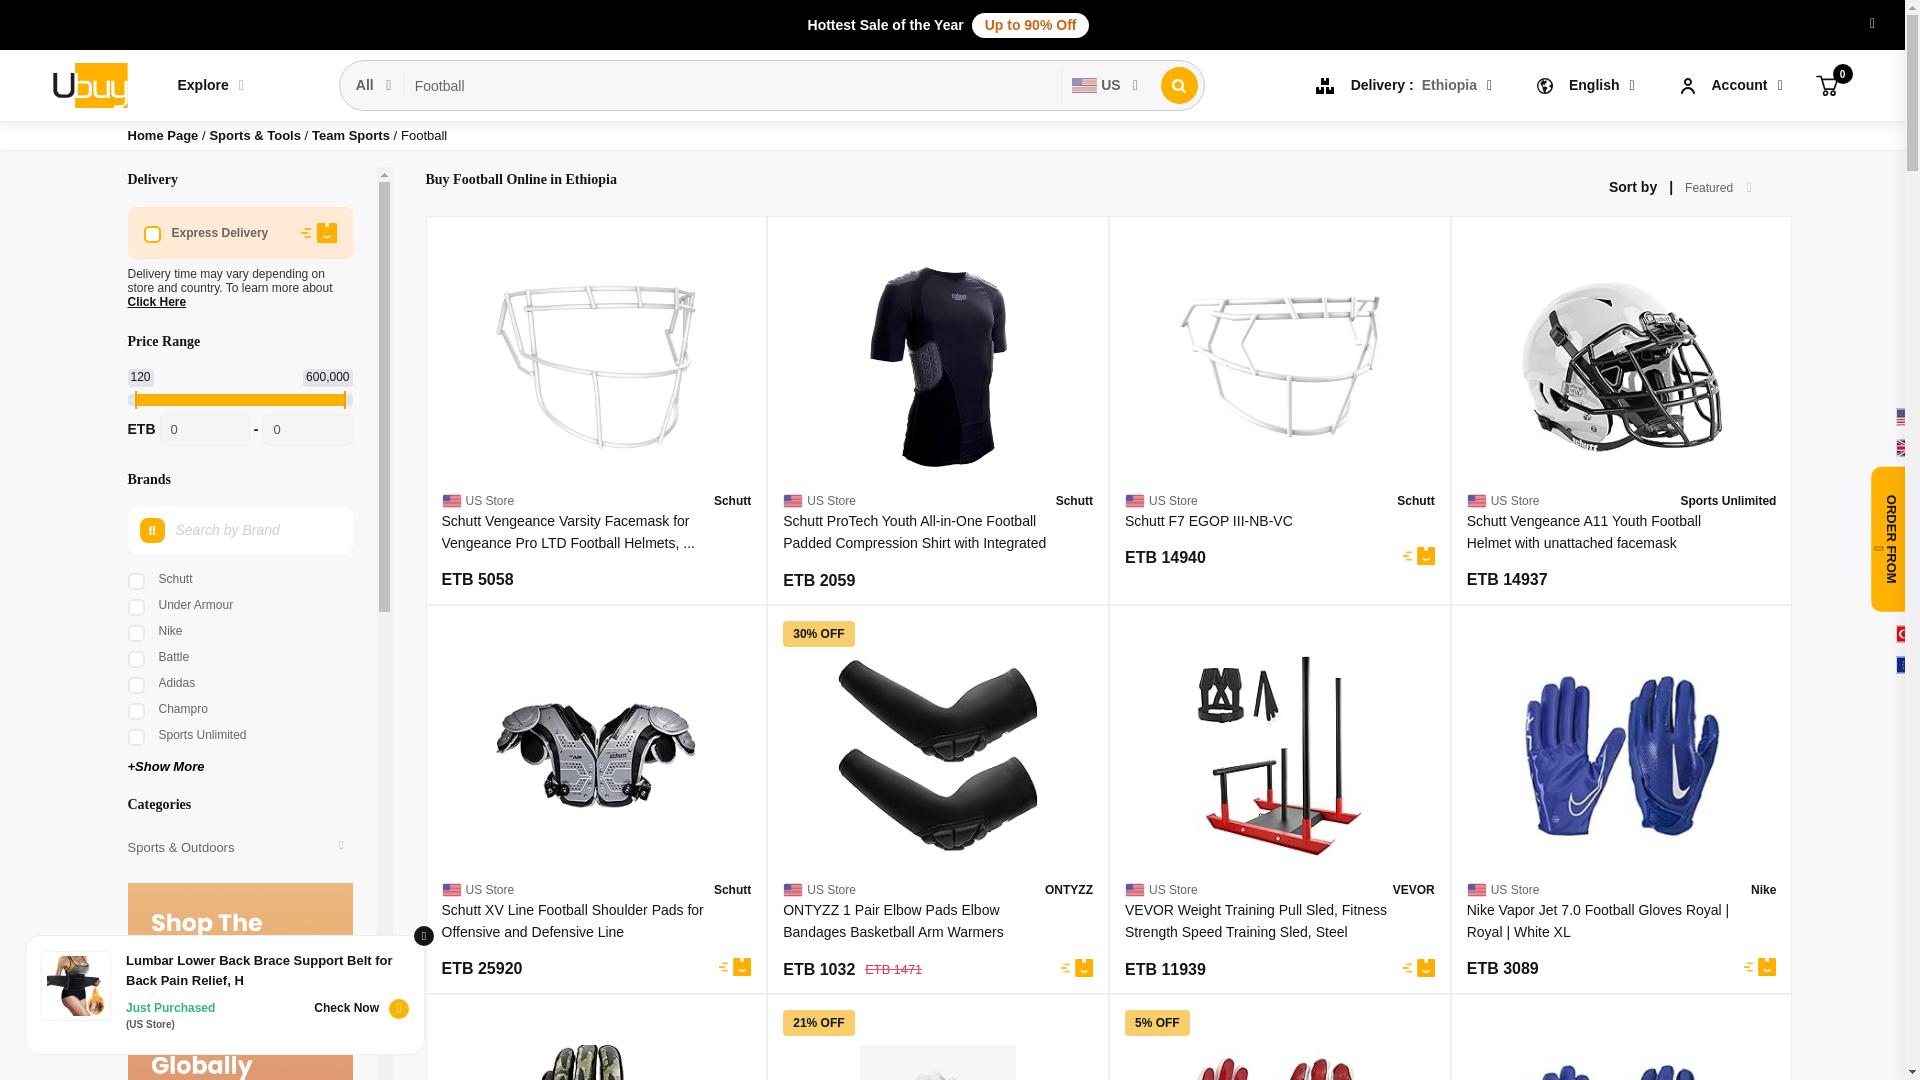  What do you see at coordinates (733, 86) in the screenshot?
I see `Football` at bounding box center [733, 86].